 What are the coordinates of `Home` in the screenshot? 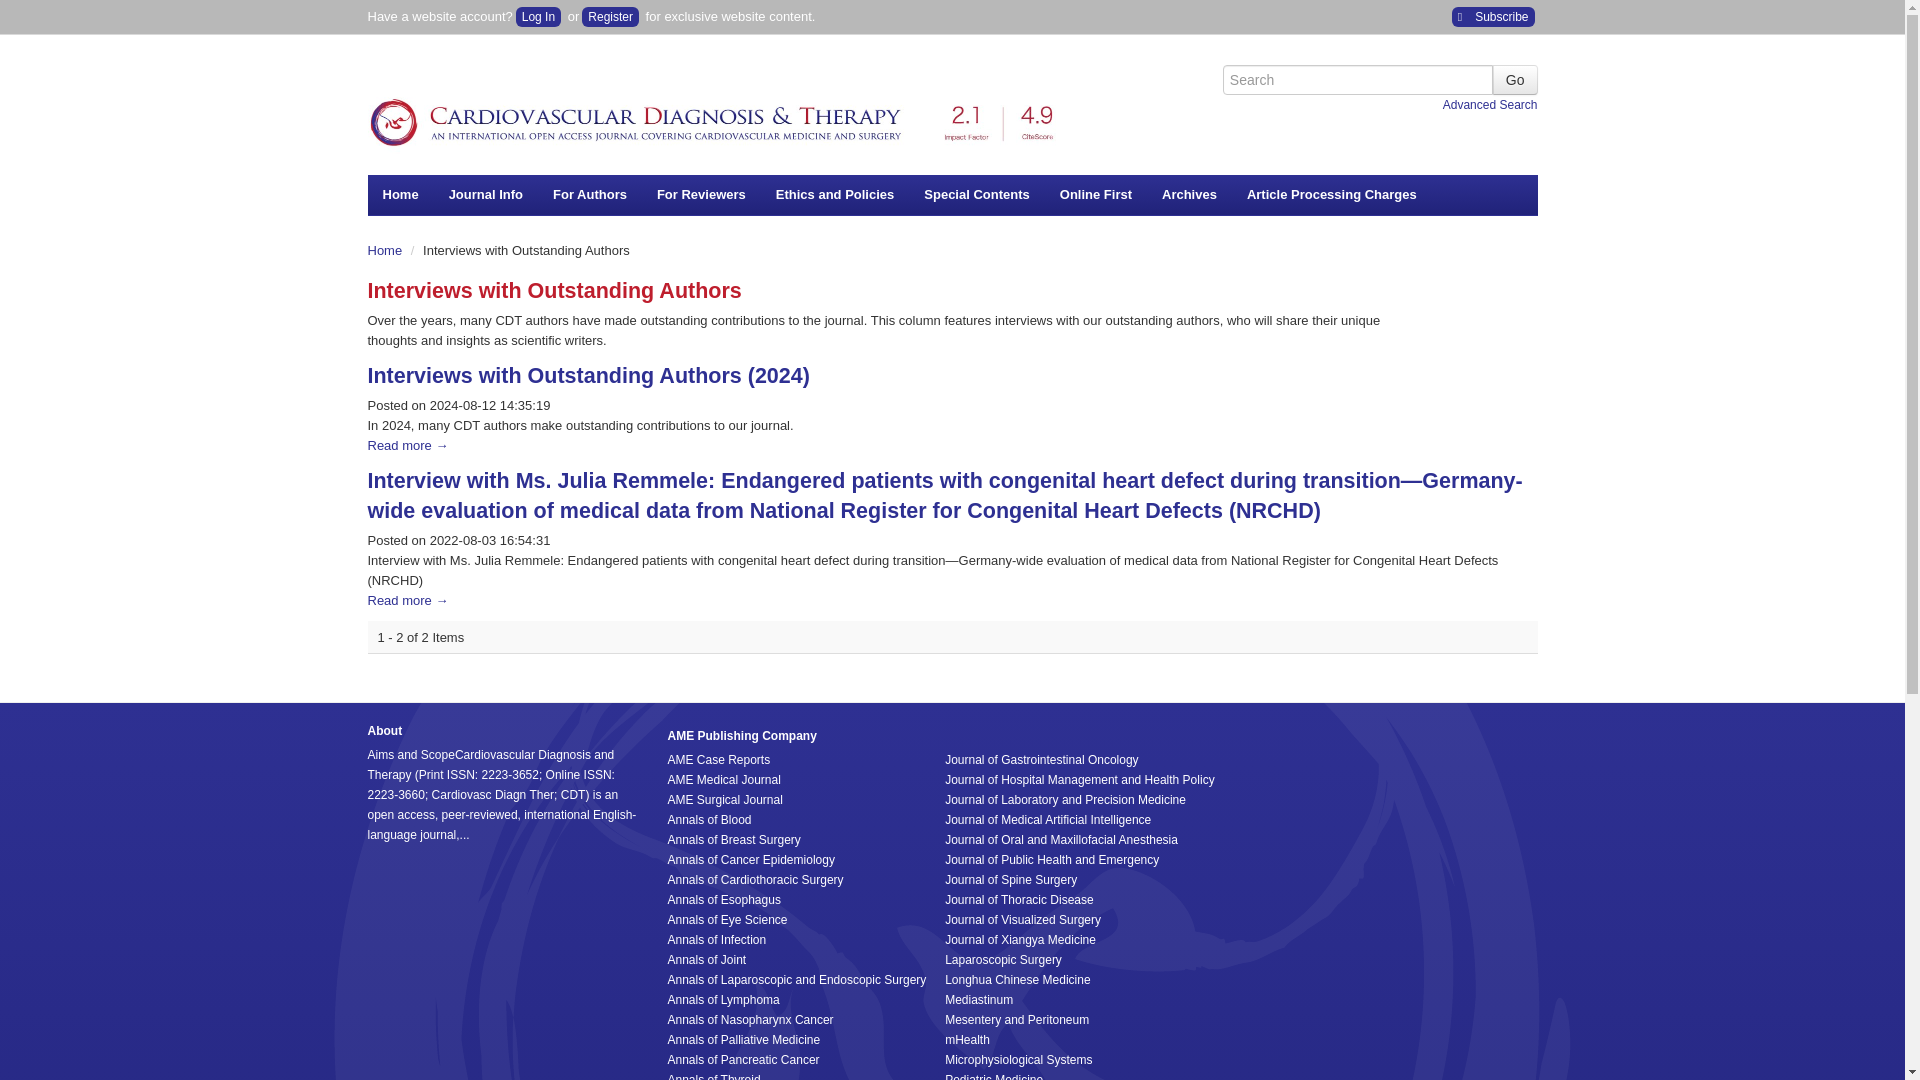 It's located at (400, 193).